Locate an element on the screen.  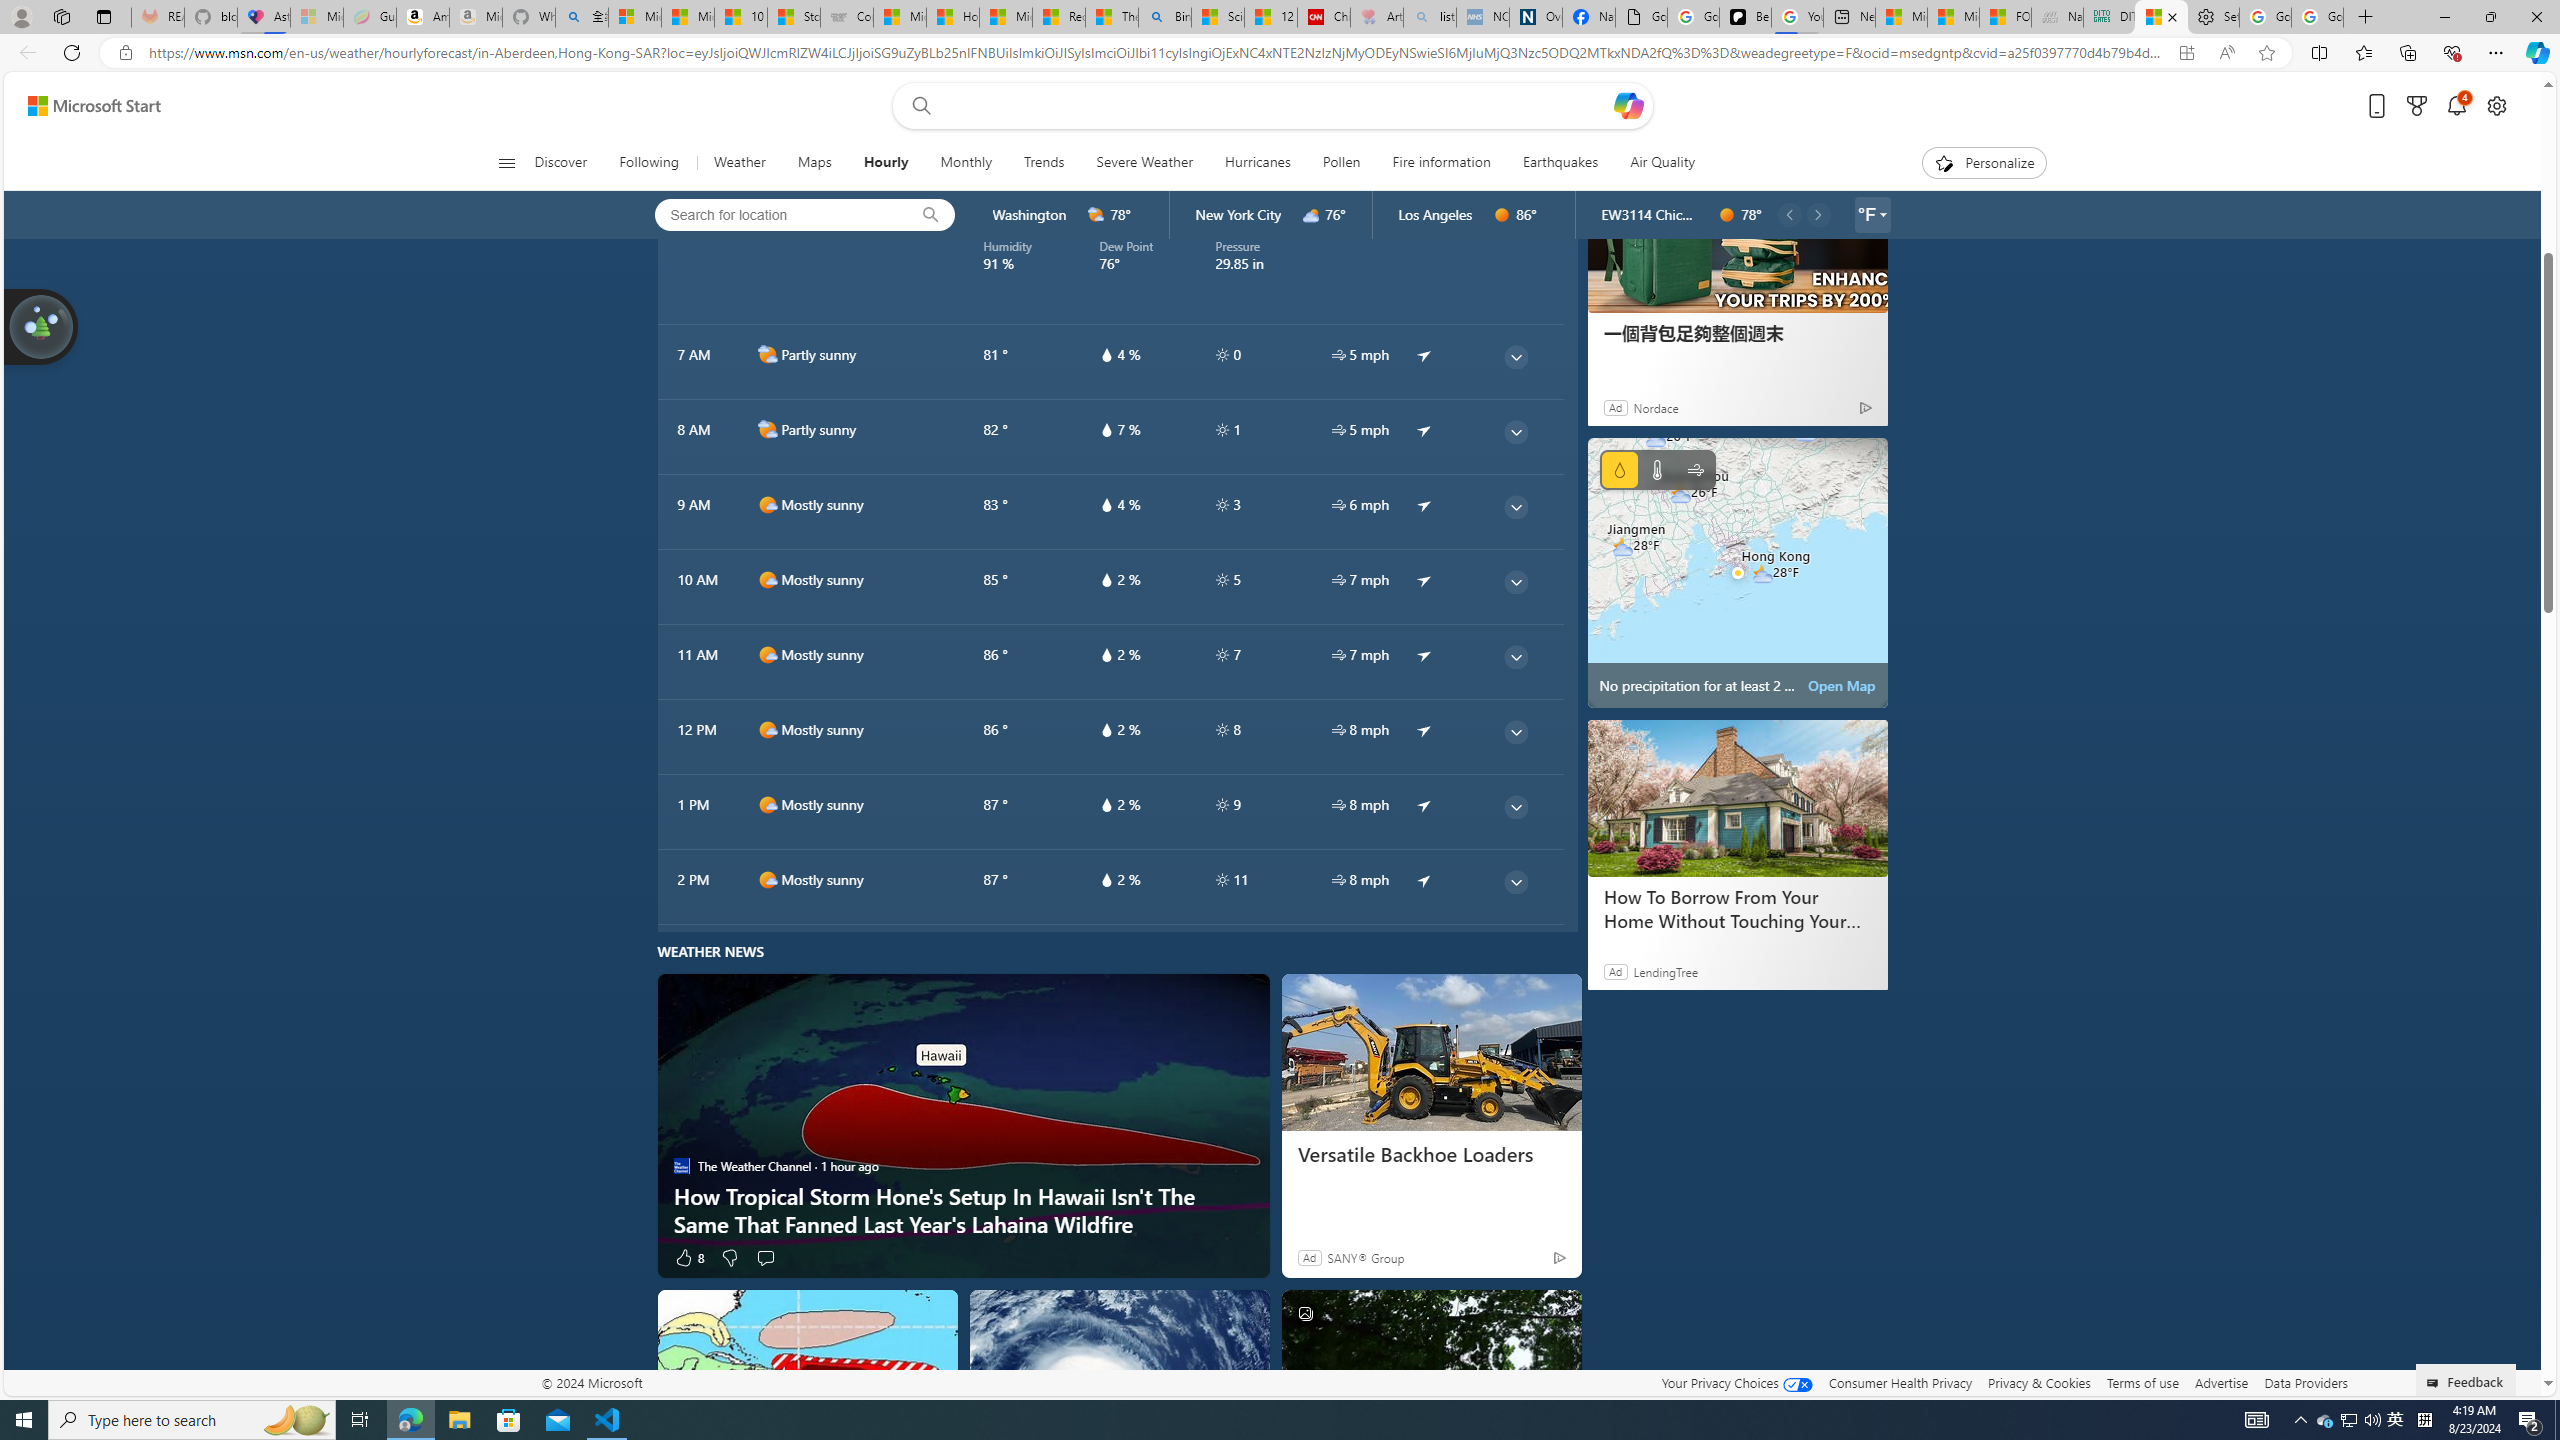
Science - MSN is located at coordinates (1216, 17).